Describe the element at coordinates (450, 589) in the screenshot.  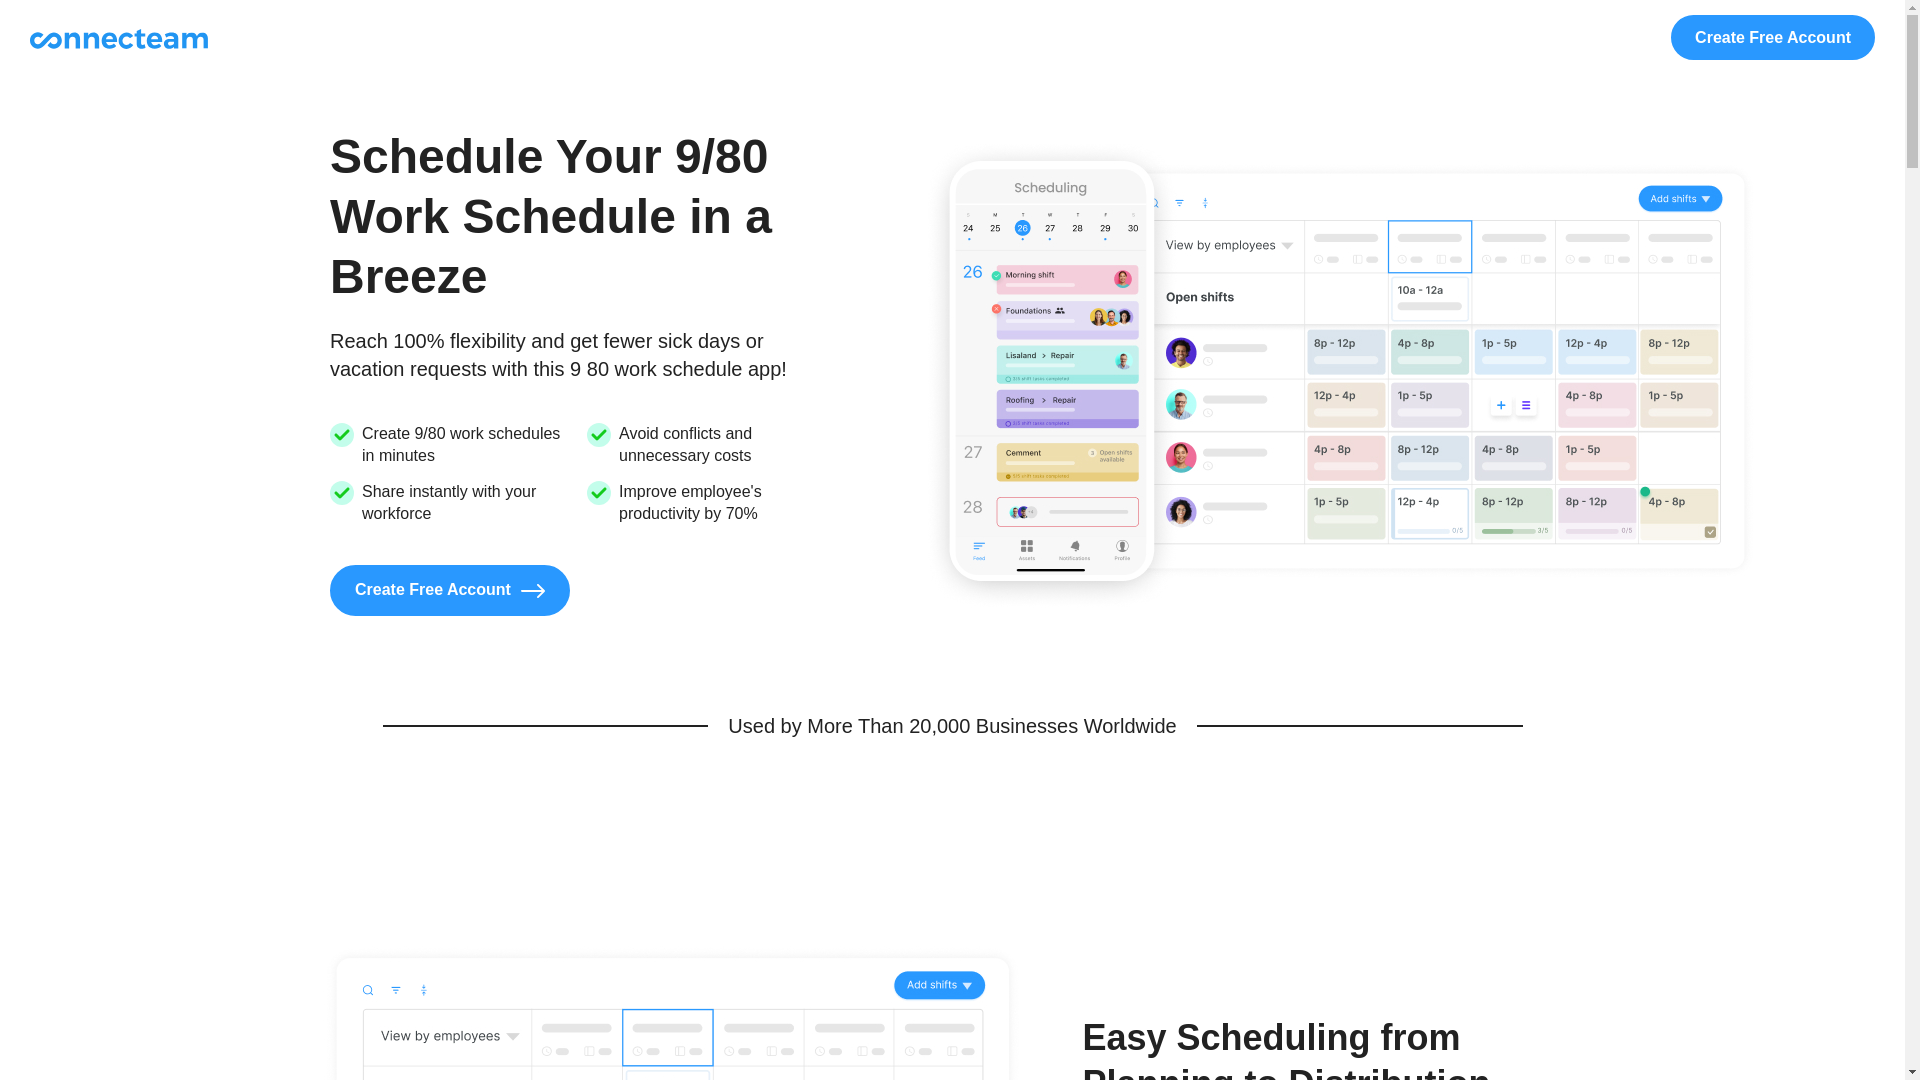
I see `Create Free Account` at that location.